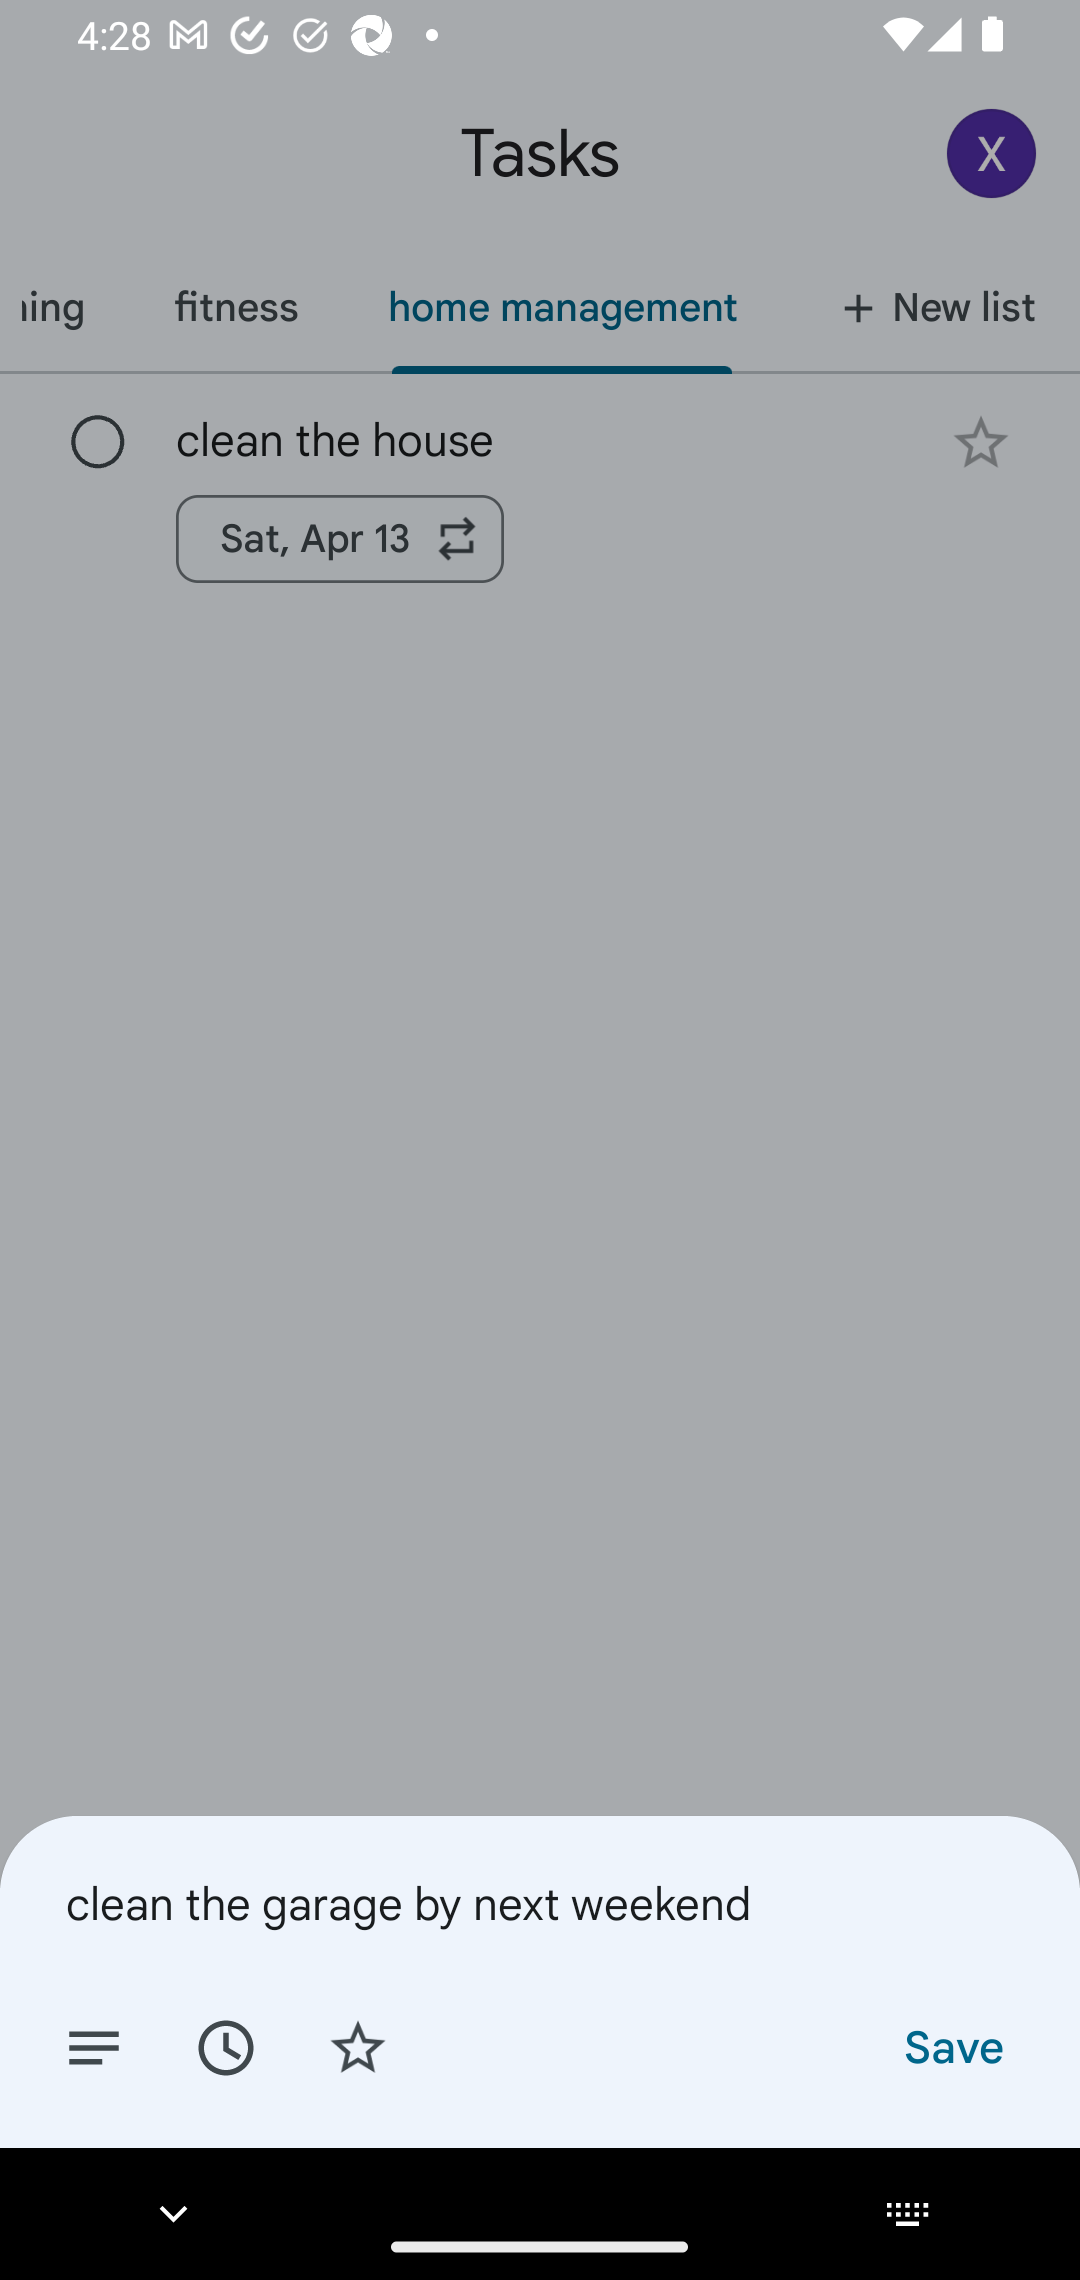 This screenshot has height=2280, width=1080. I want to click on Add details, so click(94, 2046).